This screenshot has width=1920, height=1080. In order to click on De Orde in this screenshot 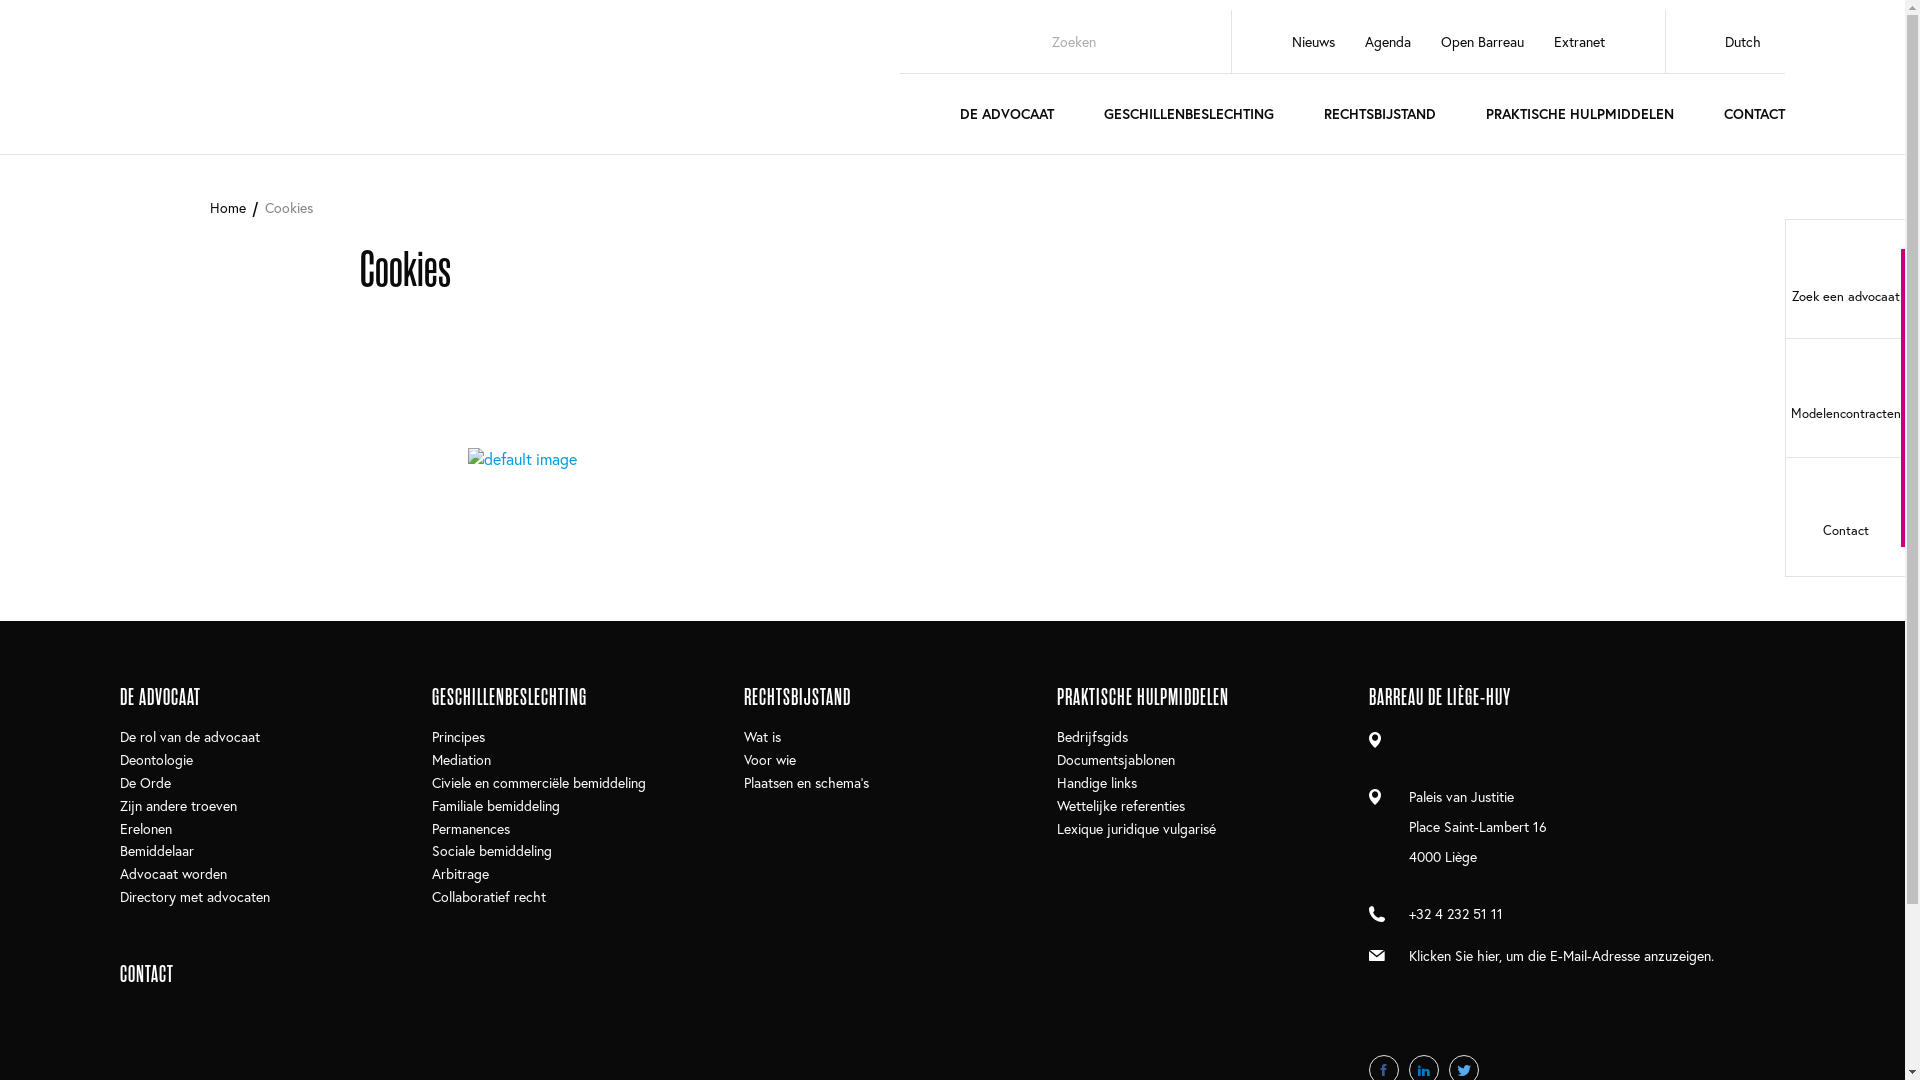, I will do `click(146, 784)`.